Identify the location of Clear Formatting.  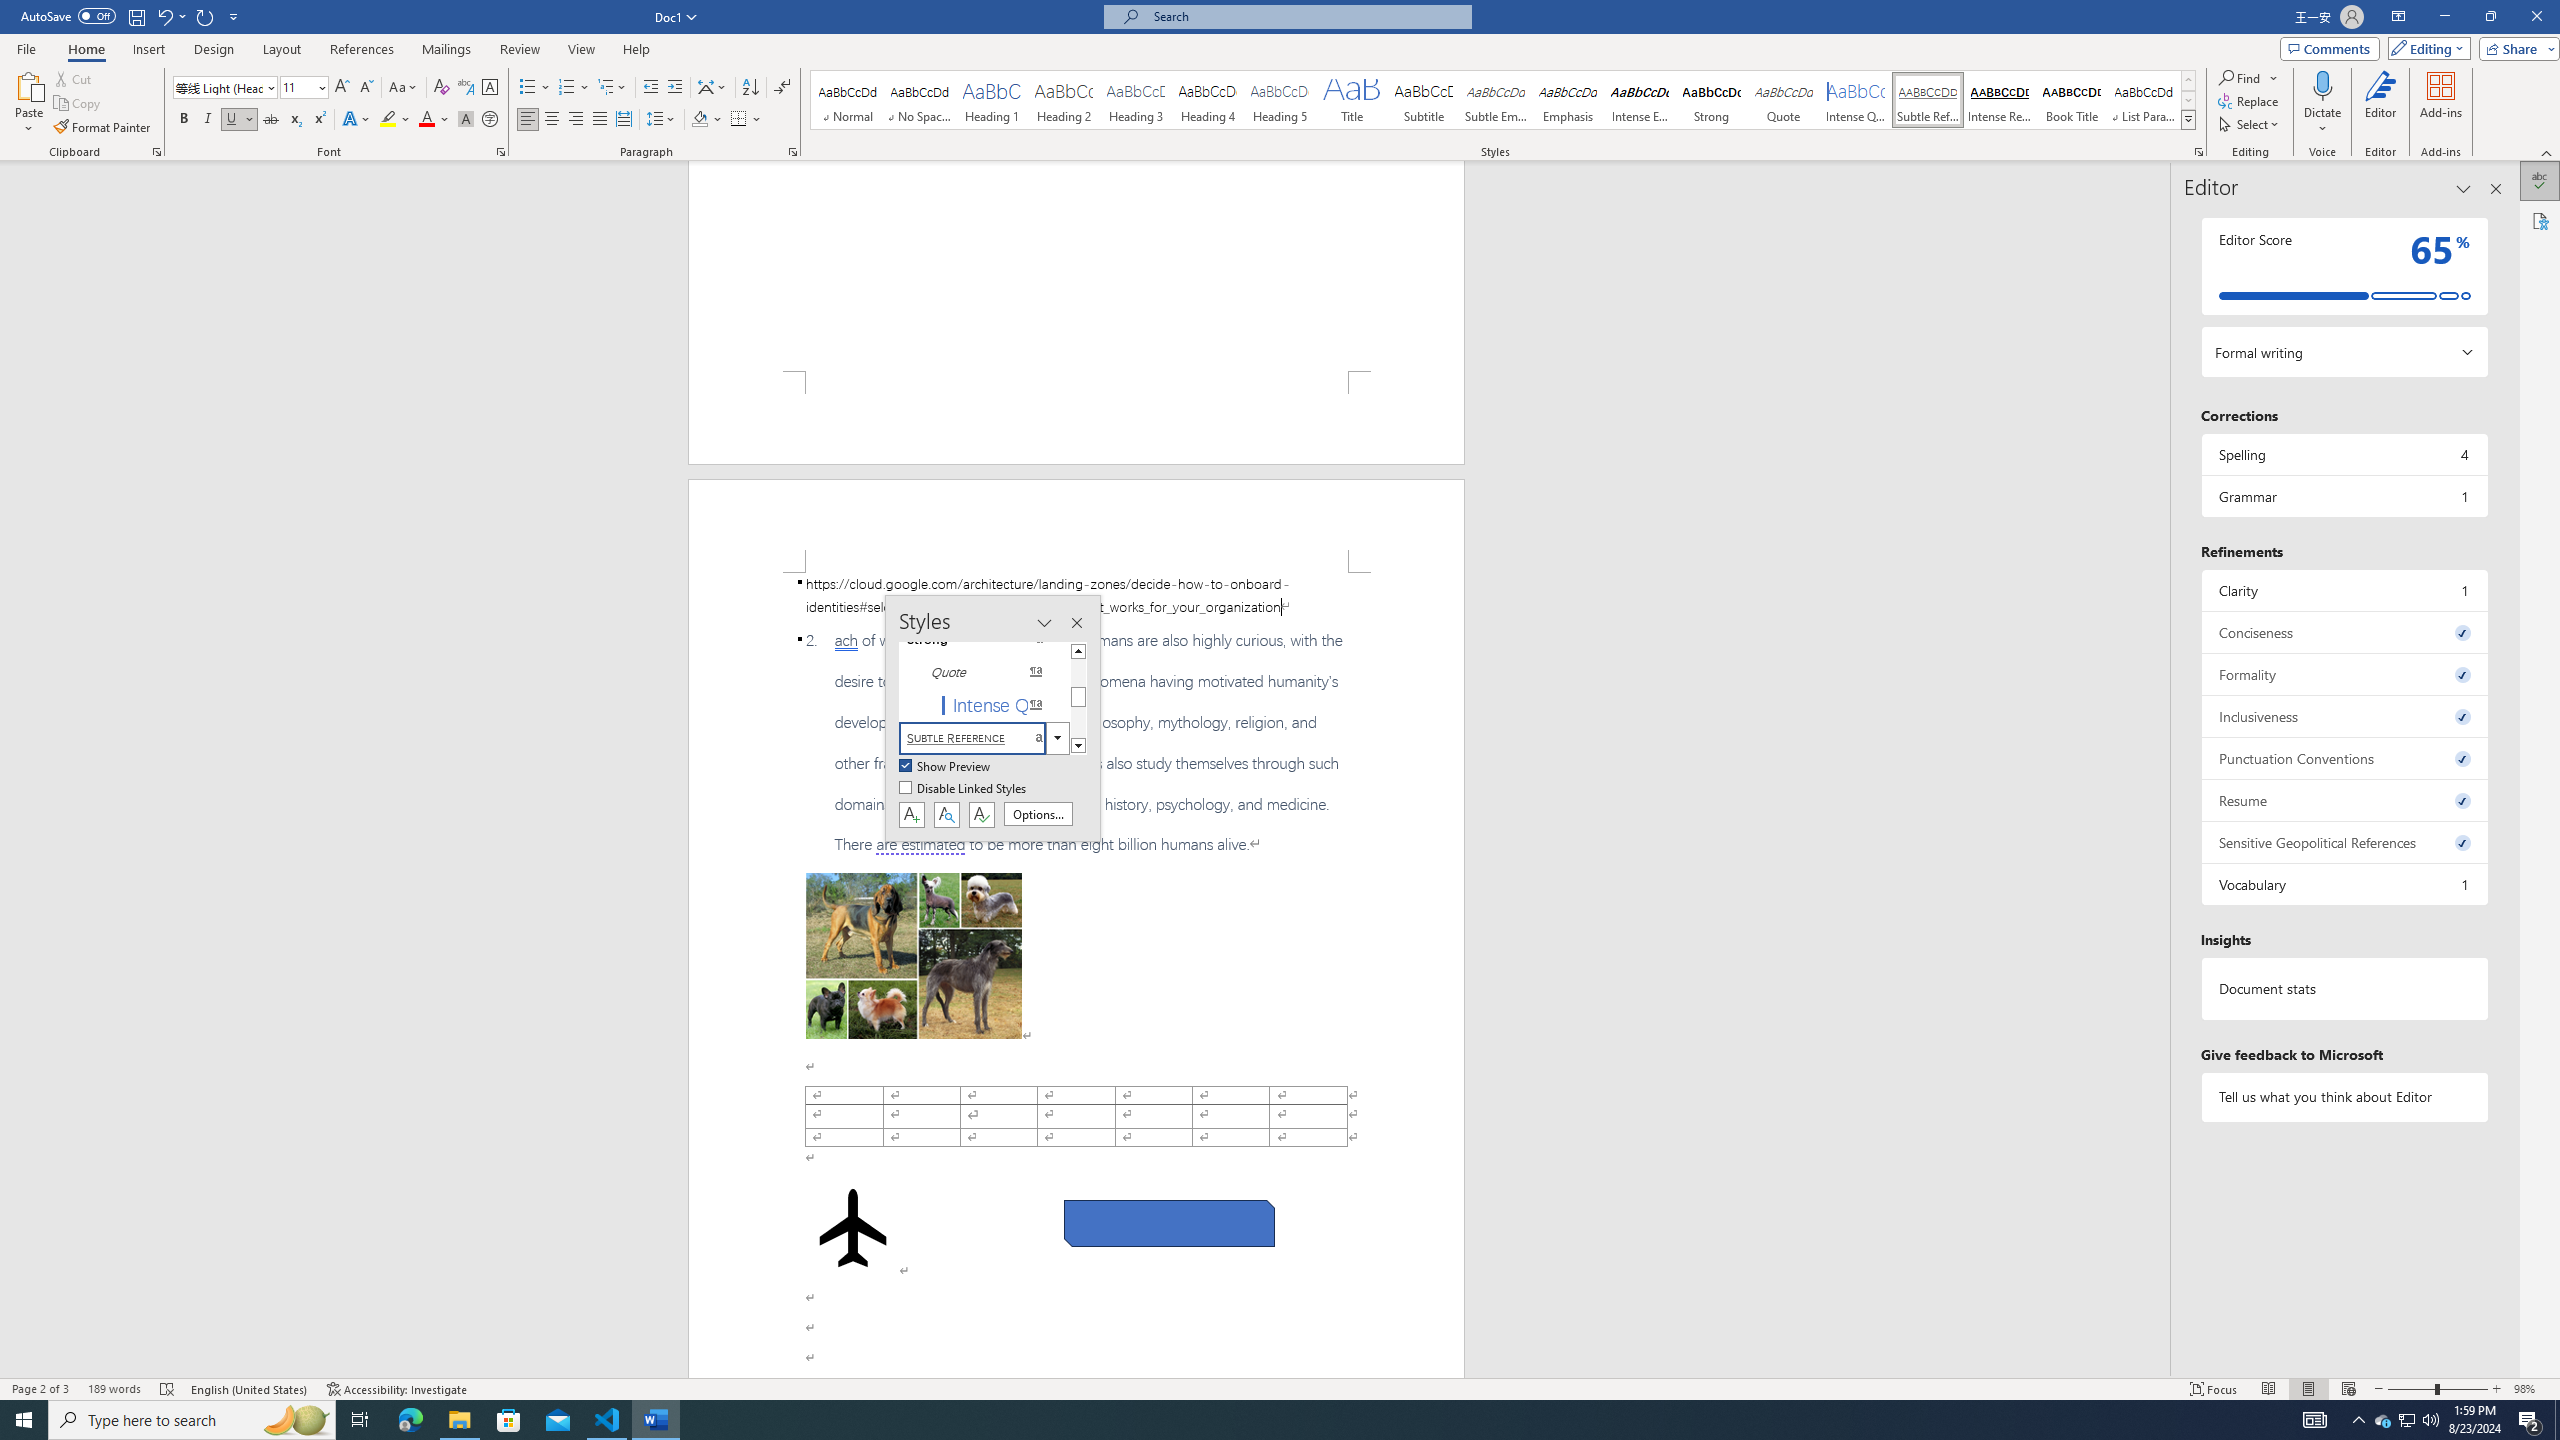
(442, 88).